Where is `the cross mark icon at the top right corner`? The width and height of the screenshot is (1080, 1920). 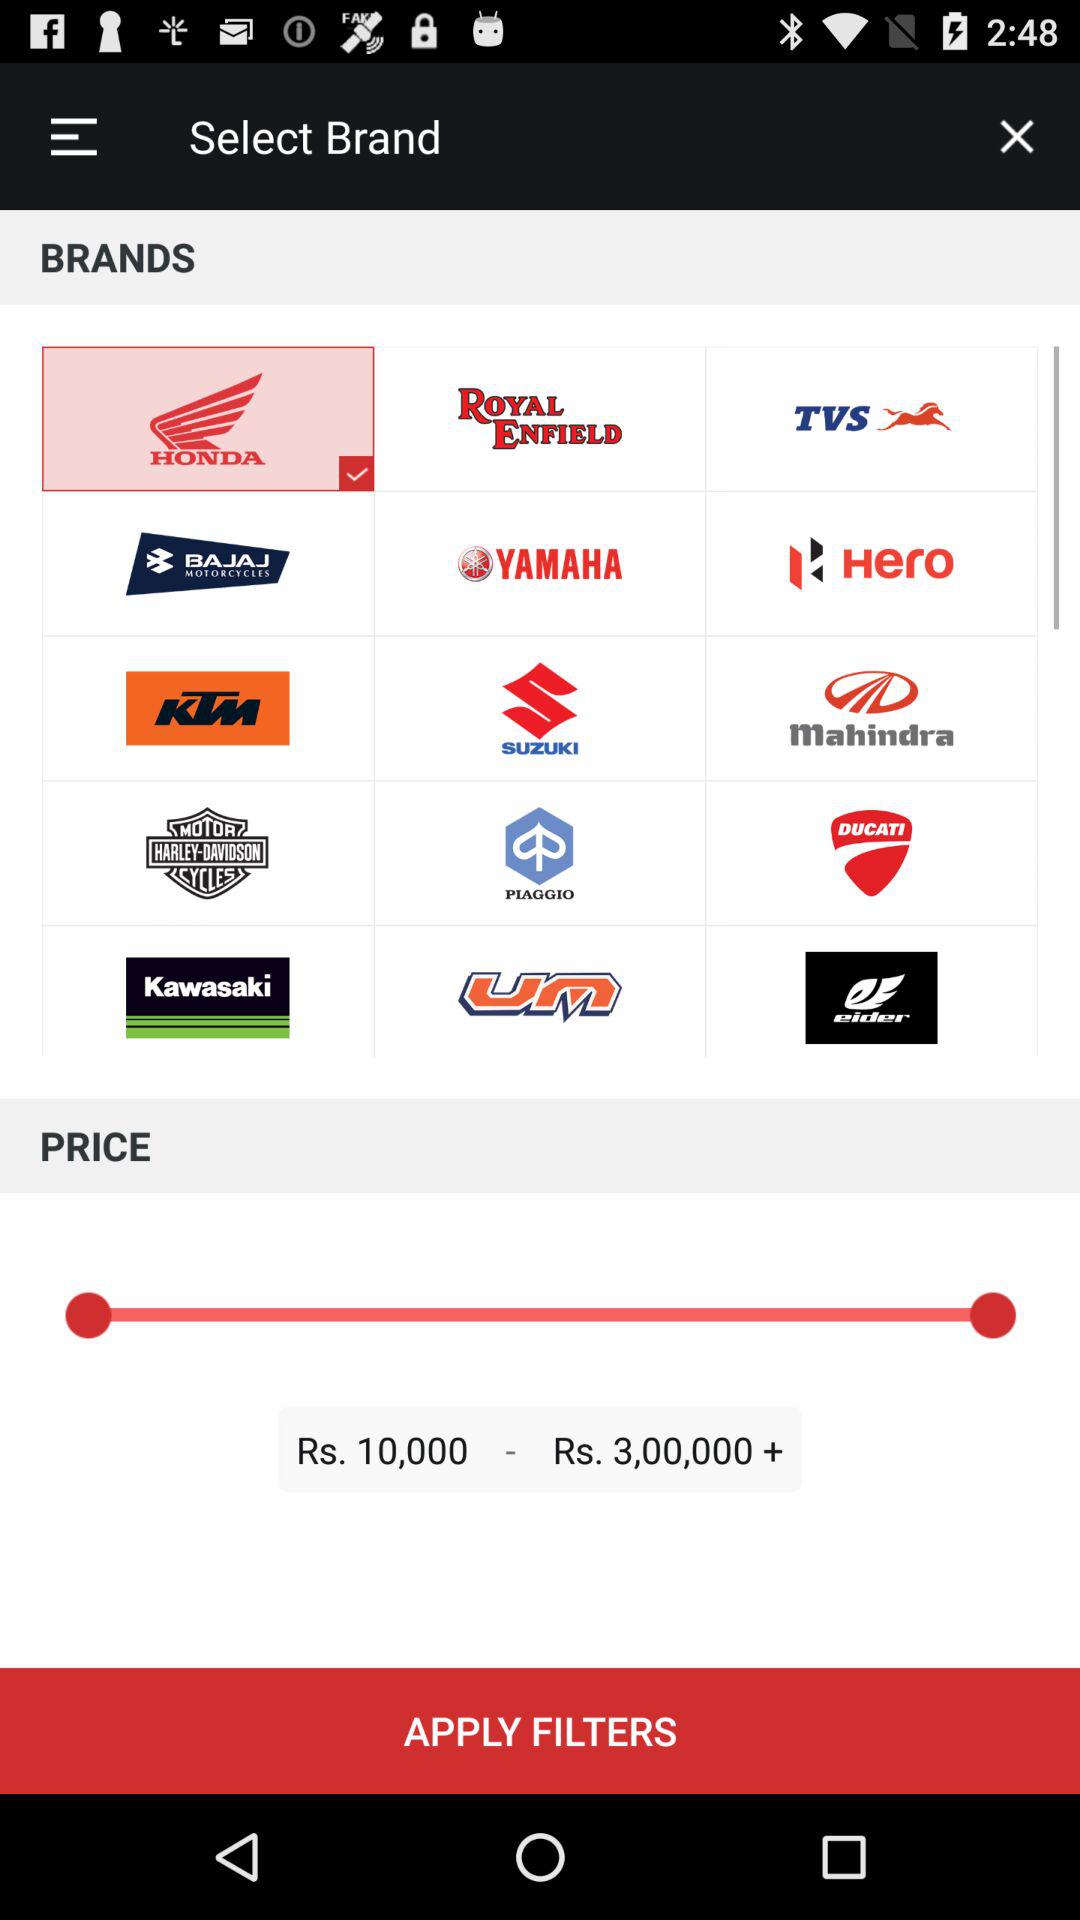
the cross mark icon at the top right corner is located at coordinates (1016, 136).